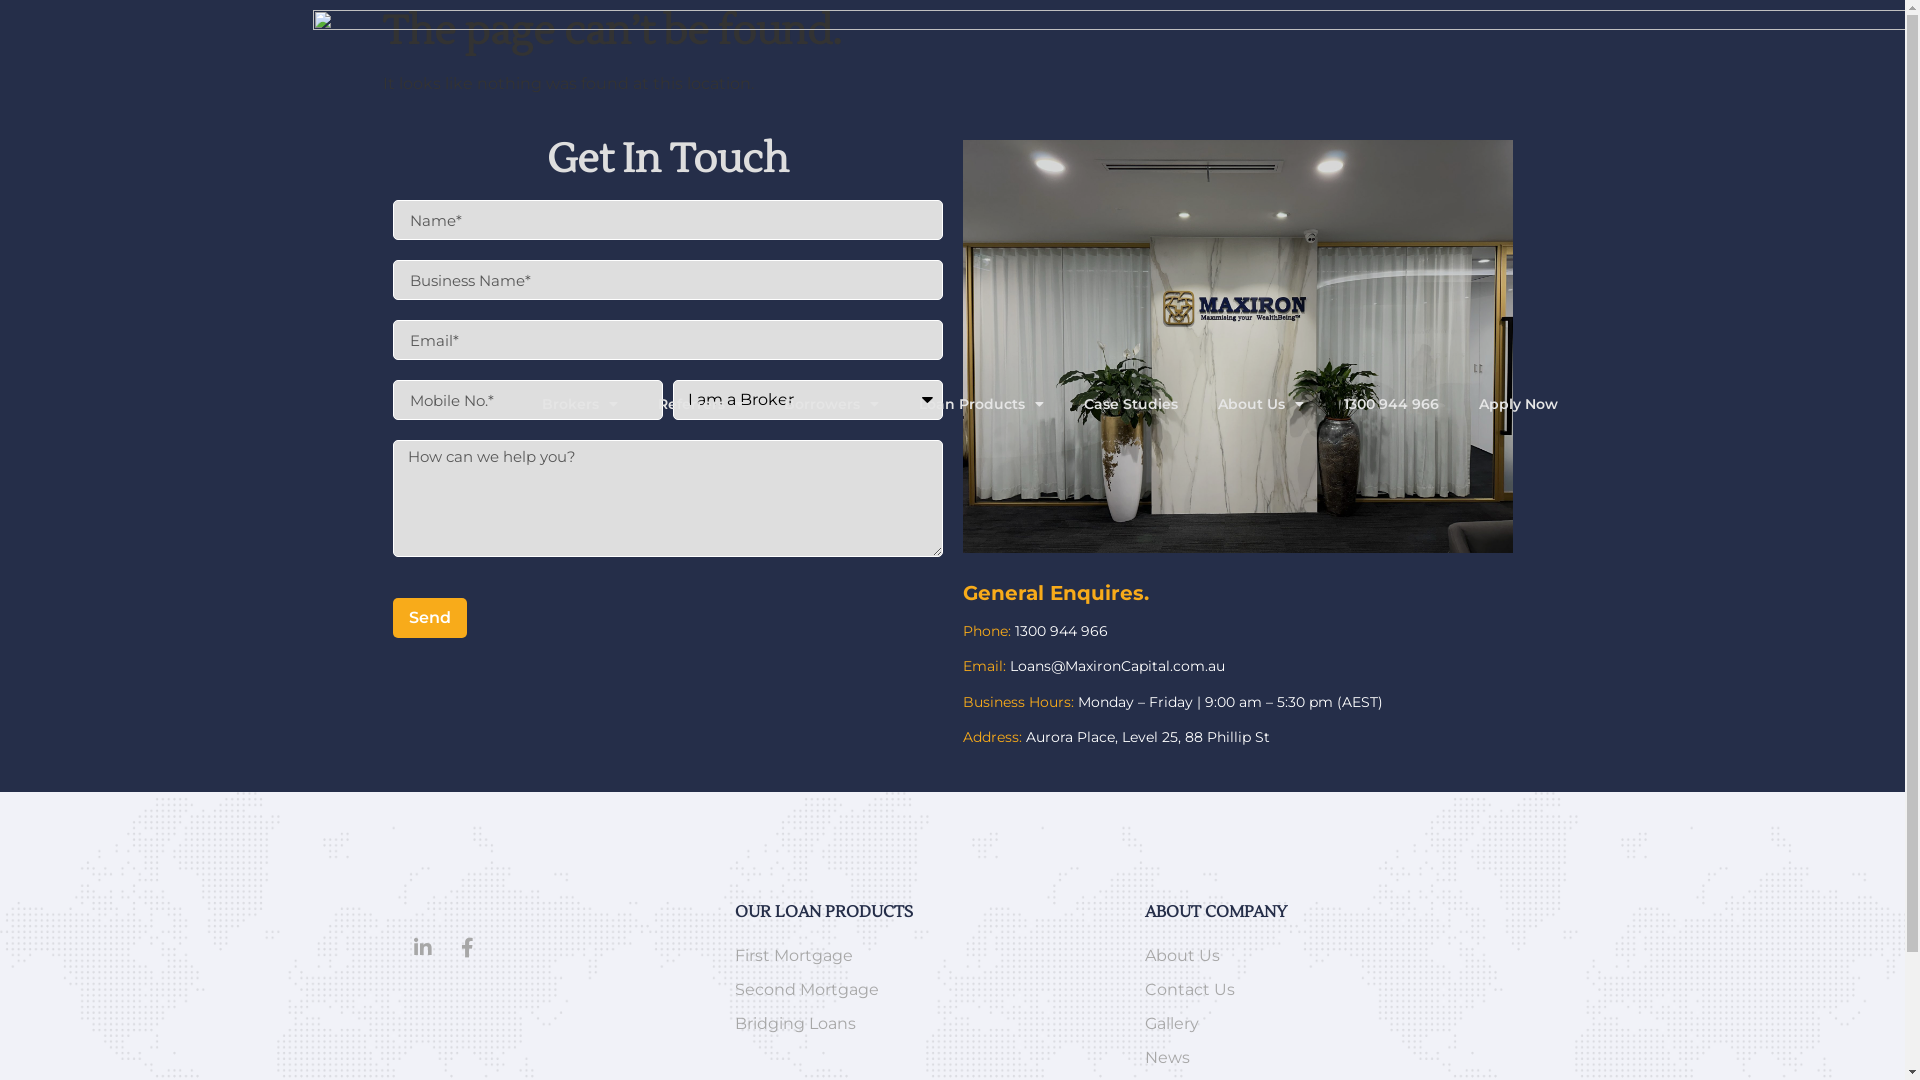  What do you see at coordinates (930, 1024) in the screenshot?
I see `Bridging Loans` at bounding box center [930, 1024].